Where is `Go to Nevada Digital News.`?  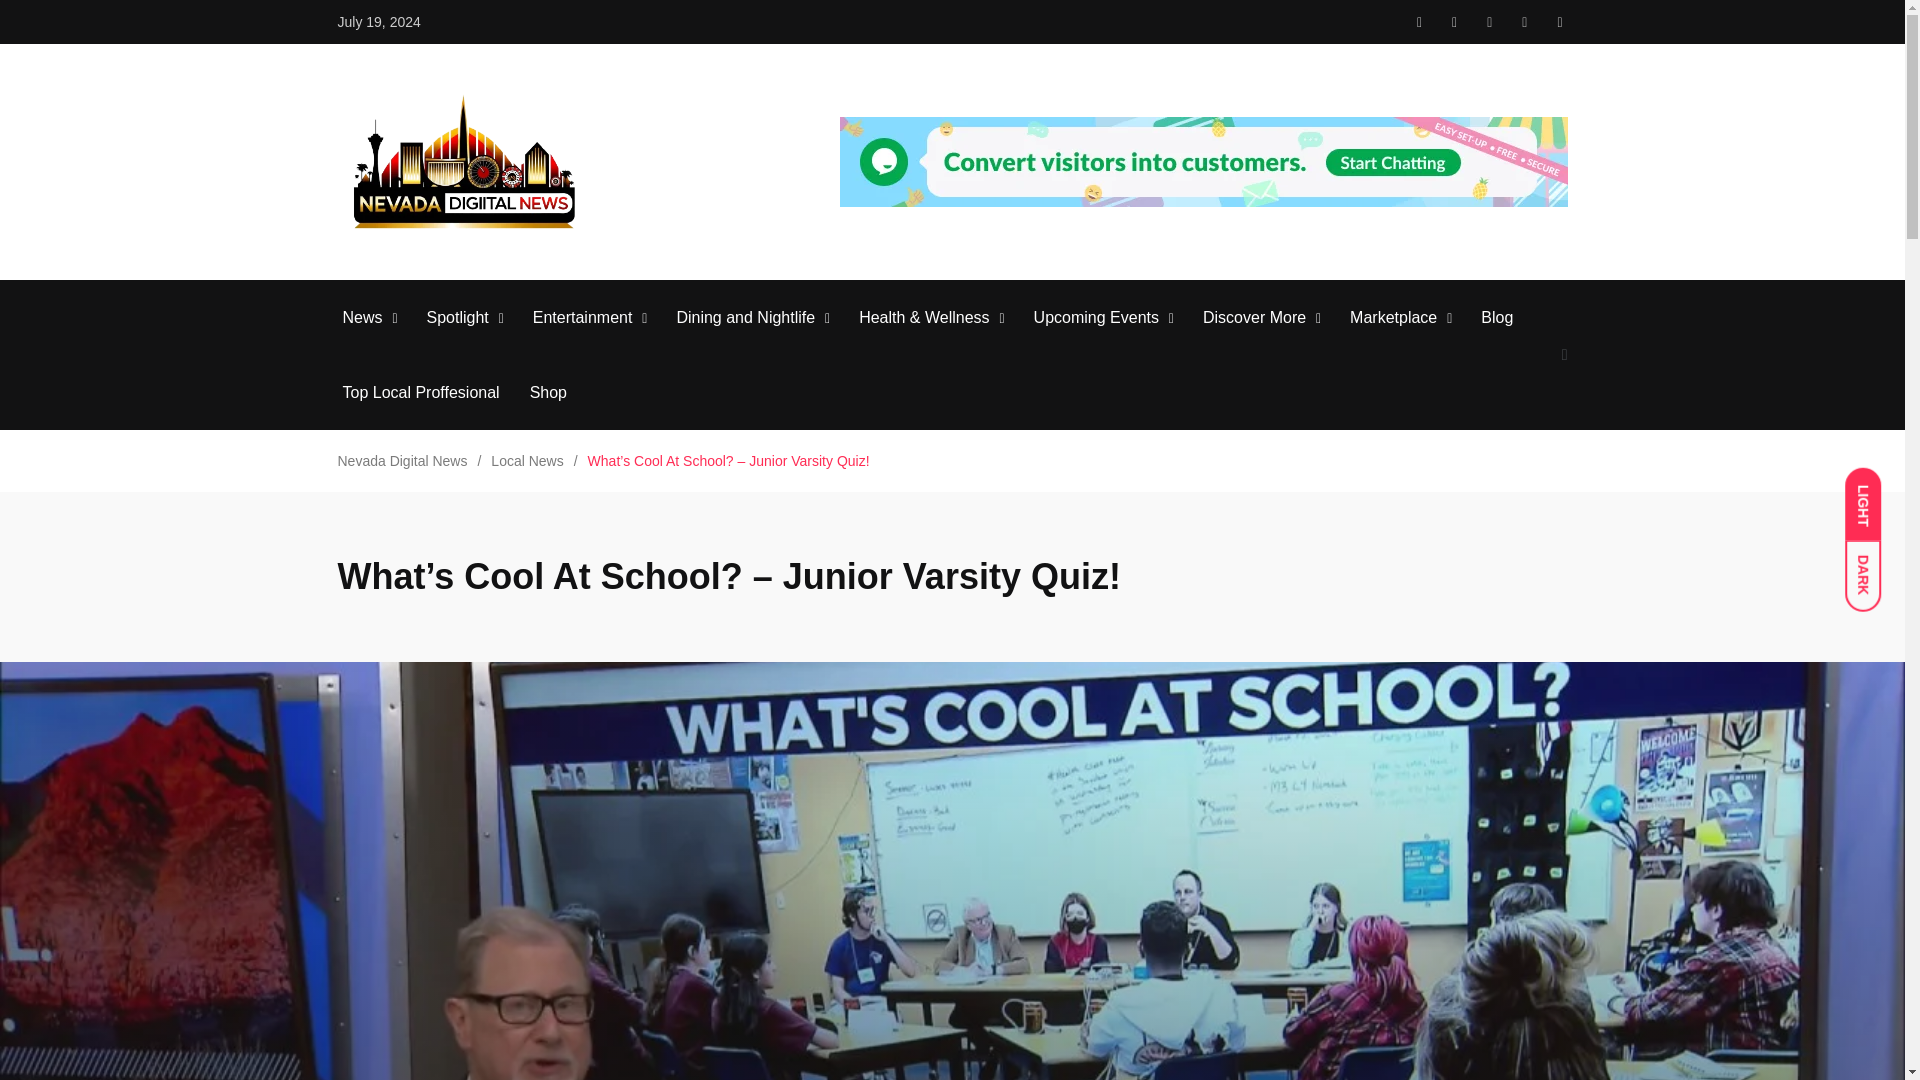
Go to Nevada Digital News. is located at coordinates (402, 460).